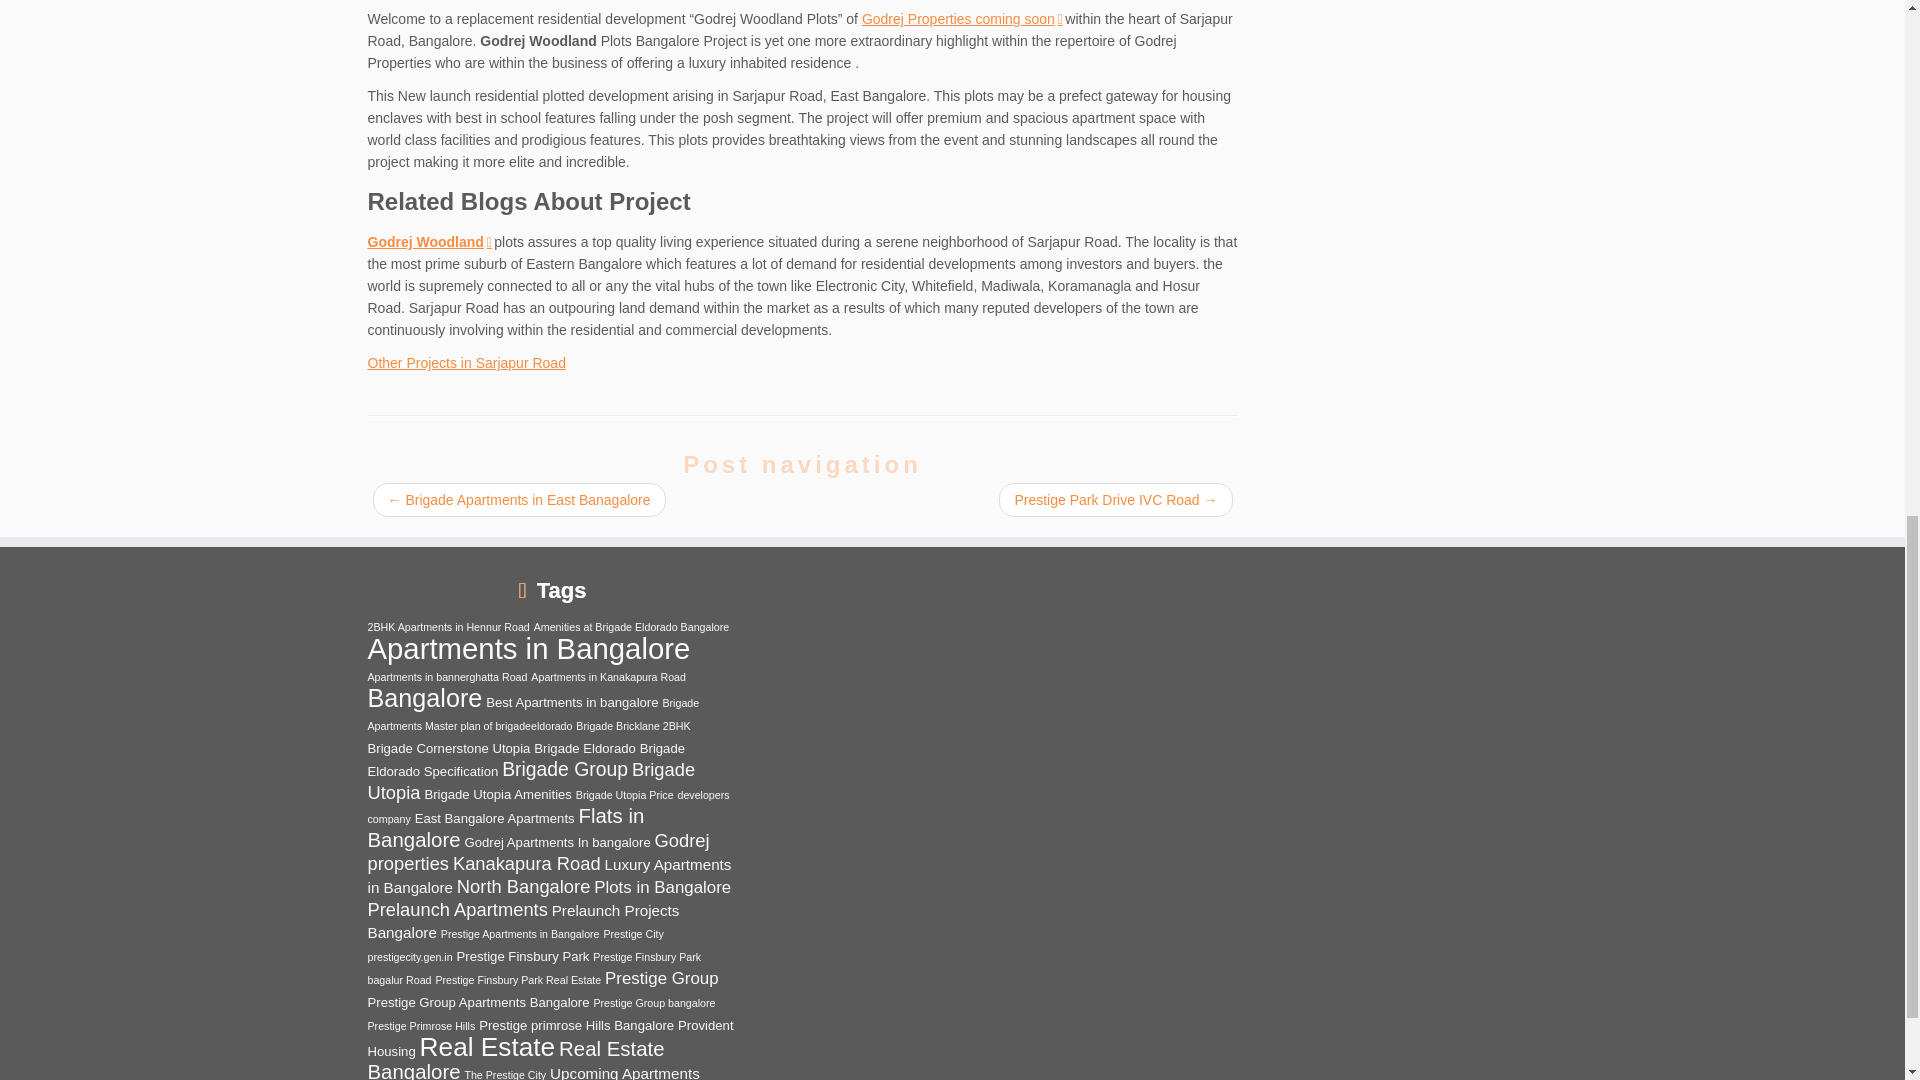 This screenshot has width=1920, height=1080. What do you see at coordinates (631, 626) in the screenshot?
I see `Amenities at Brigade Eldorado Bangalore` at bounding box center [631, 626].